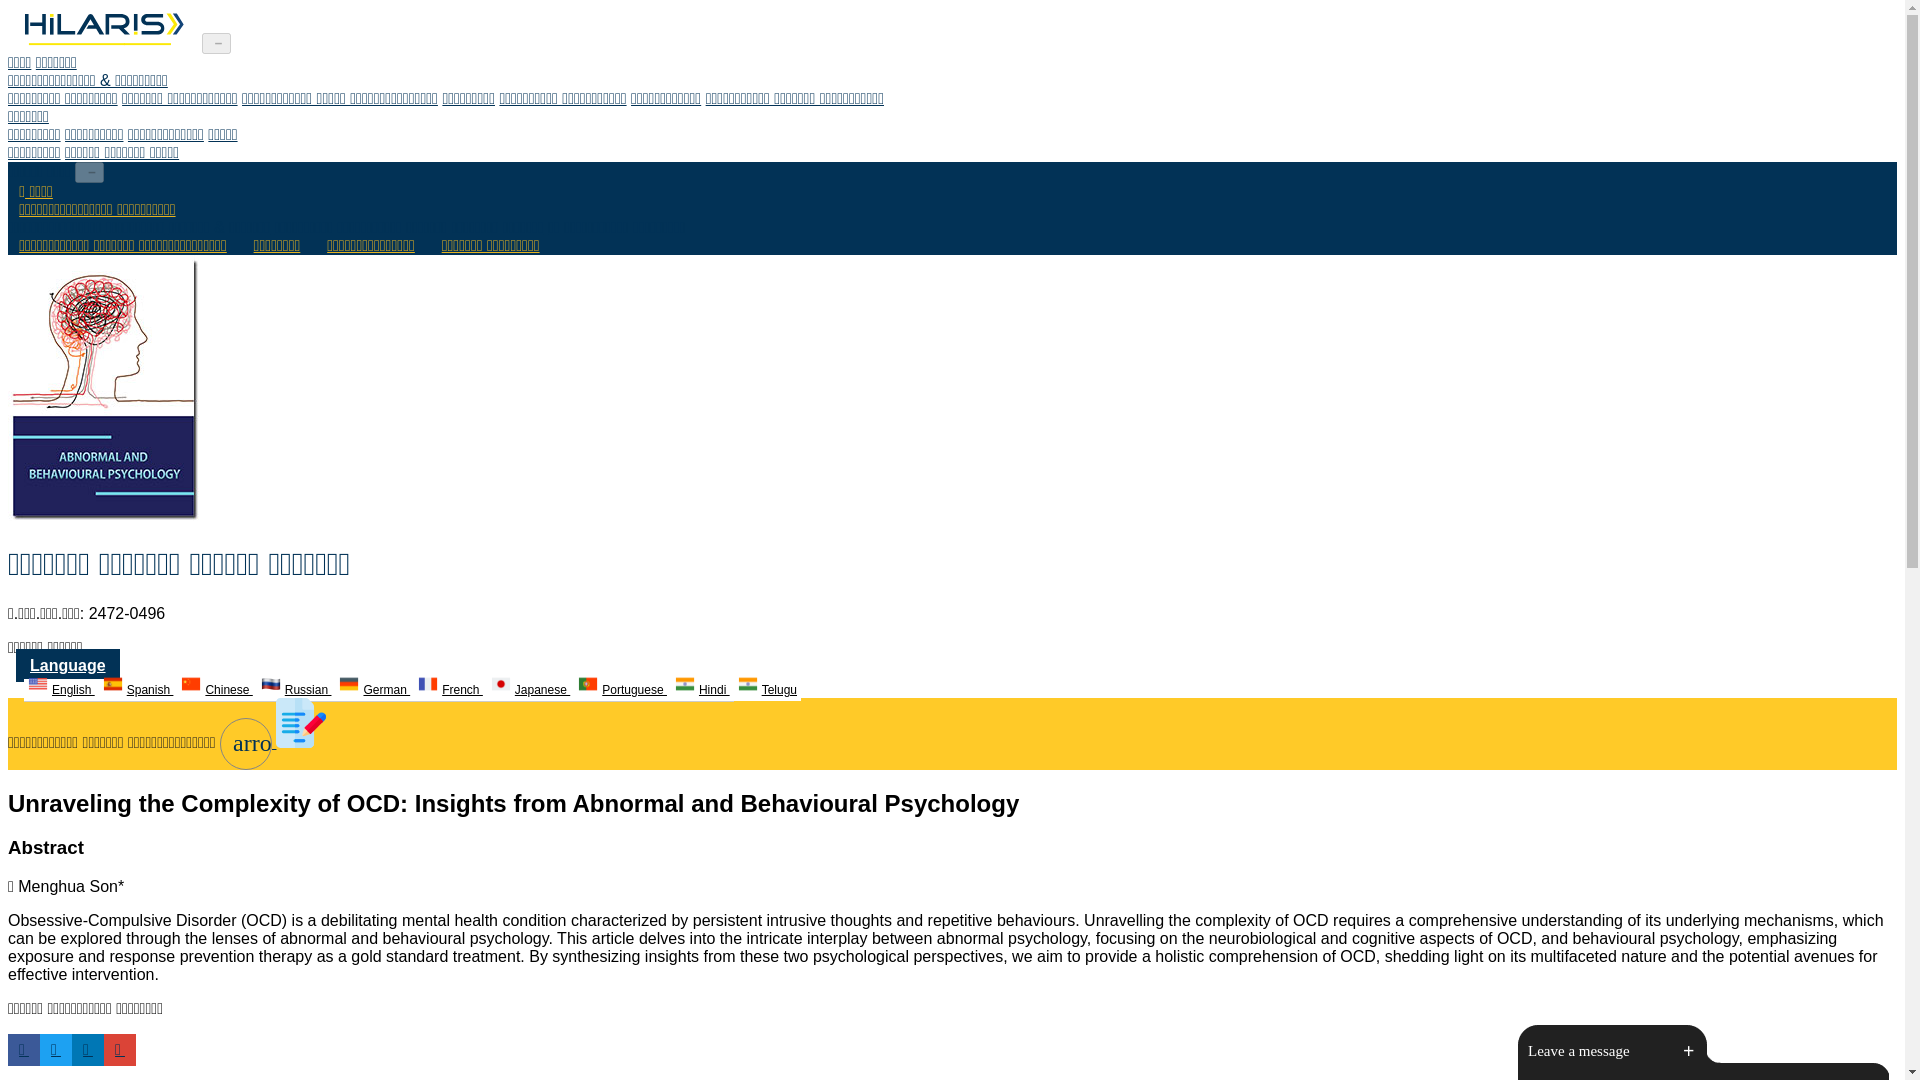  I want to click on Terms and Conditions, so click(794, 98).